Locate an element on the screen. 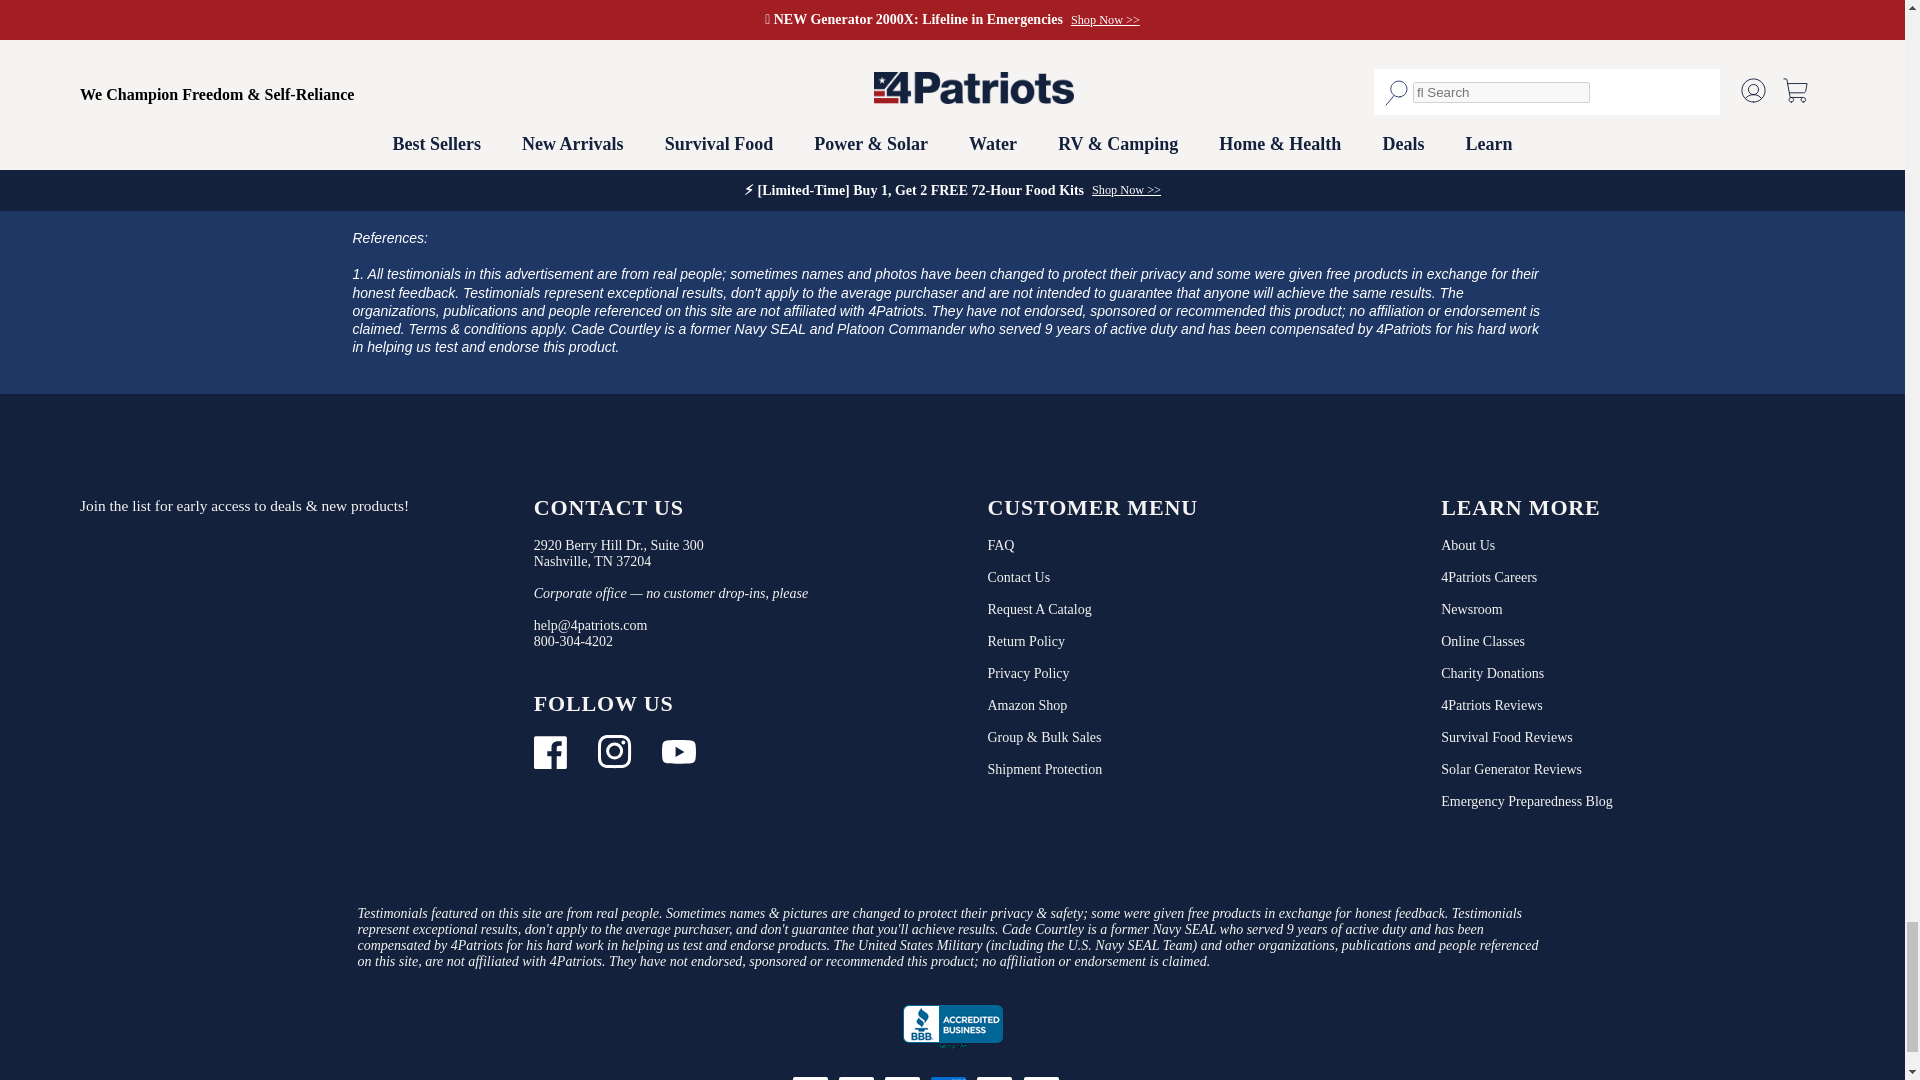 This screenshot has height=1080, width=1920. 4Patriots customer support is located at coordinates (572, 641).